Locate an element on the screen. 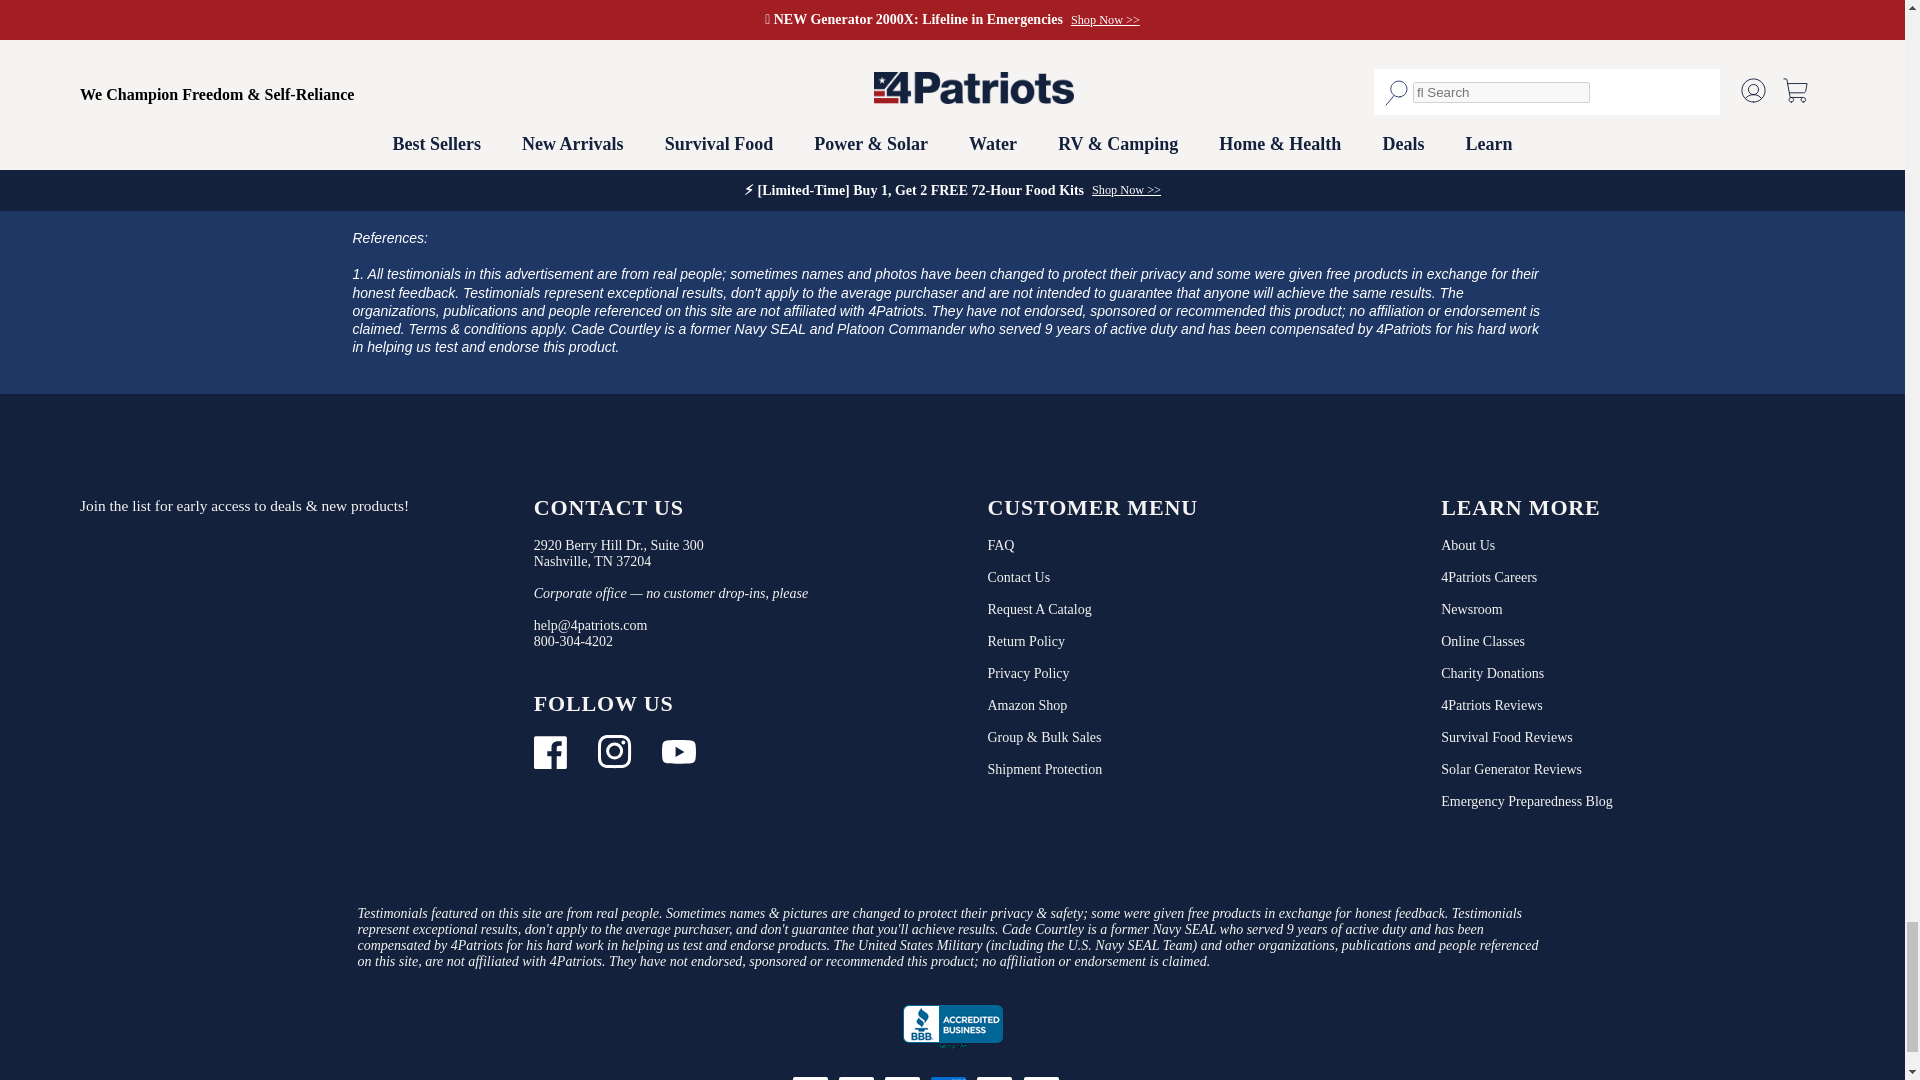 This screenshot has height=1080, width=1920. 4Patriots customer support is located at coordinates (572, 641).